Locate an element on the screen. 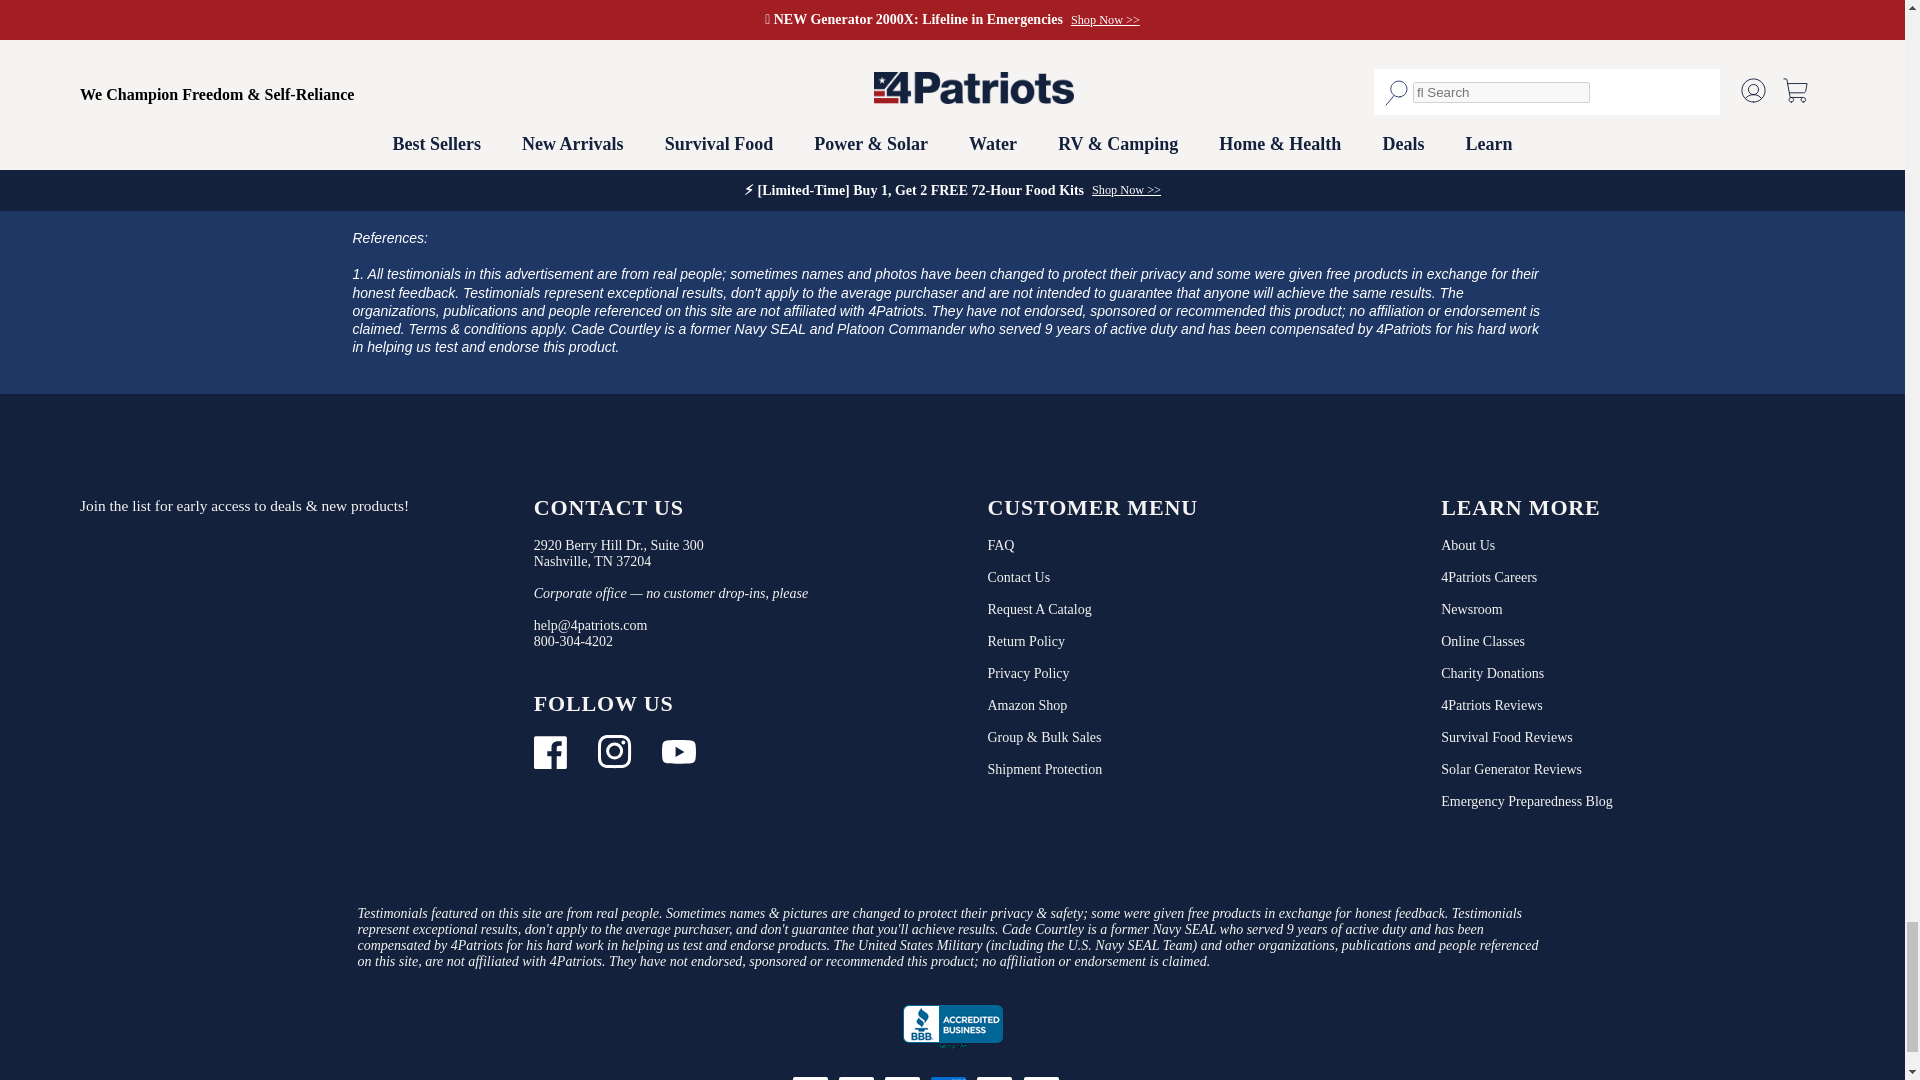 This screenshot has height=1080, width=1920. 4Patriots customer support is located at coordinates (572, 641).